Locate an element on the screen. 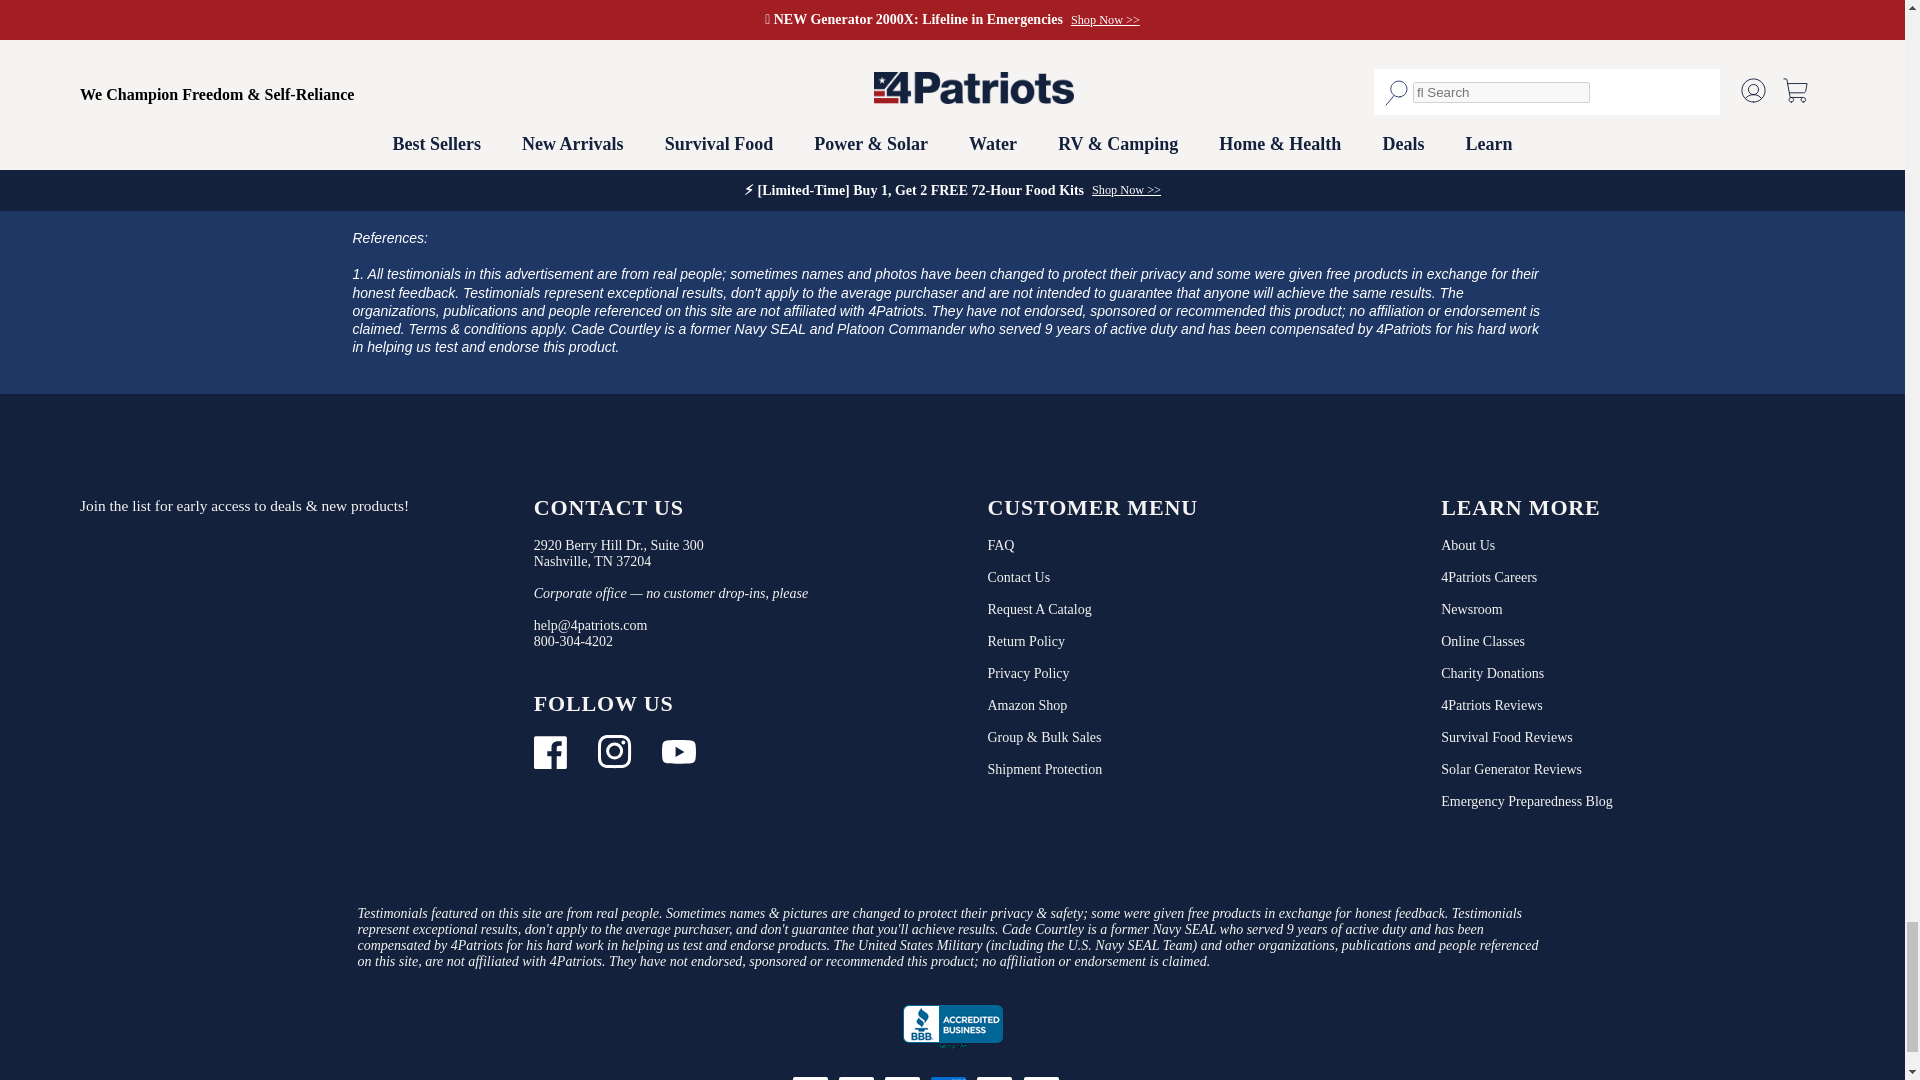 This screenshot has height=1080, width=1920. 4Patriots customer support is located at coordinates (572, 641).